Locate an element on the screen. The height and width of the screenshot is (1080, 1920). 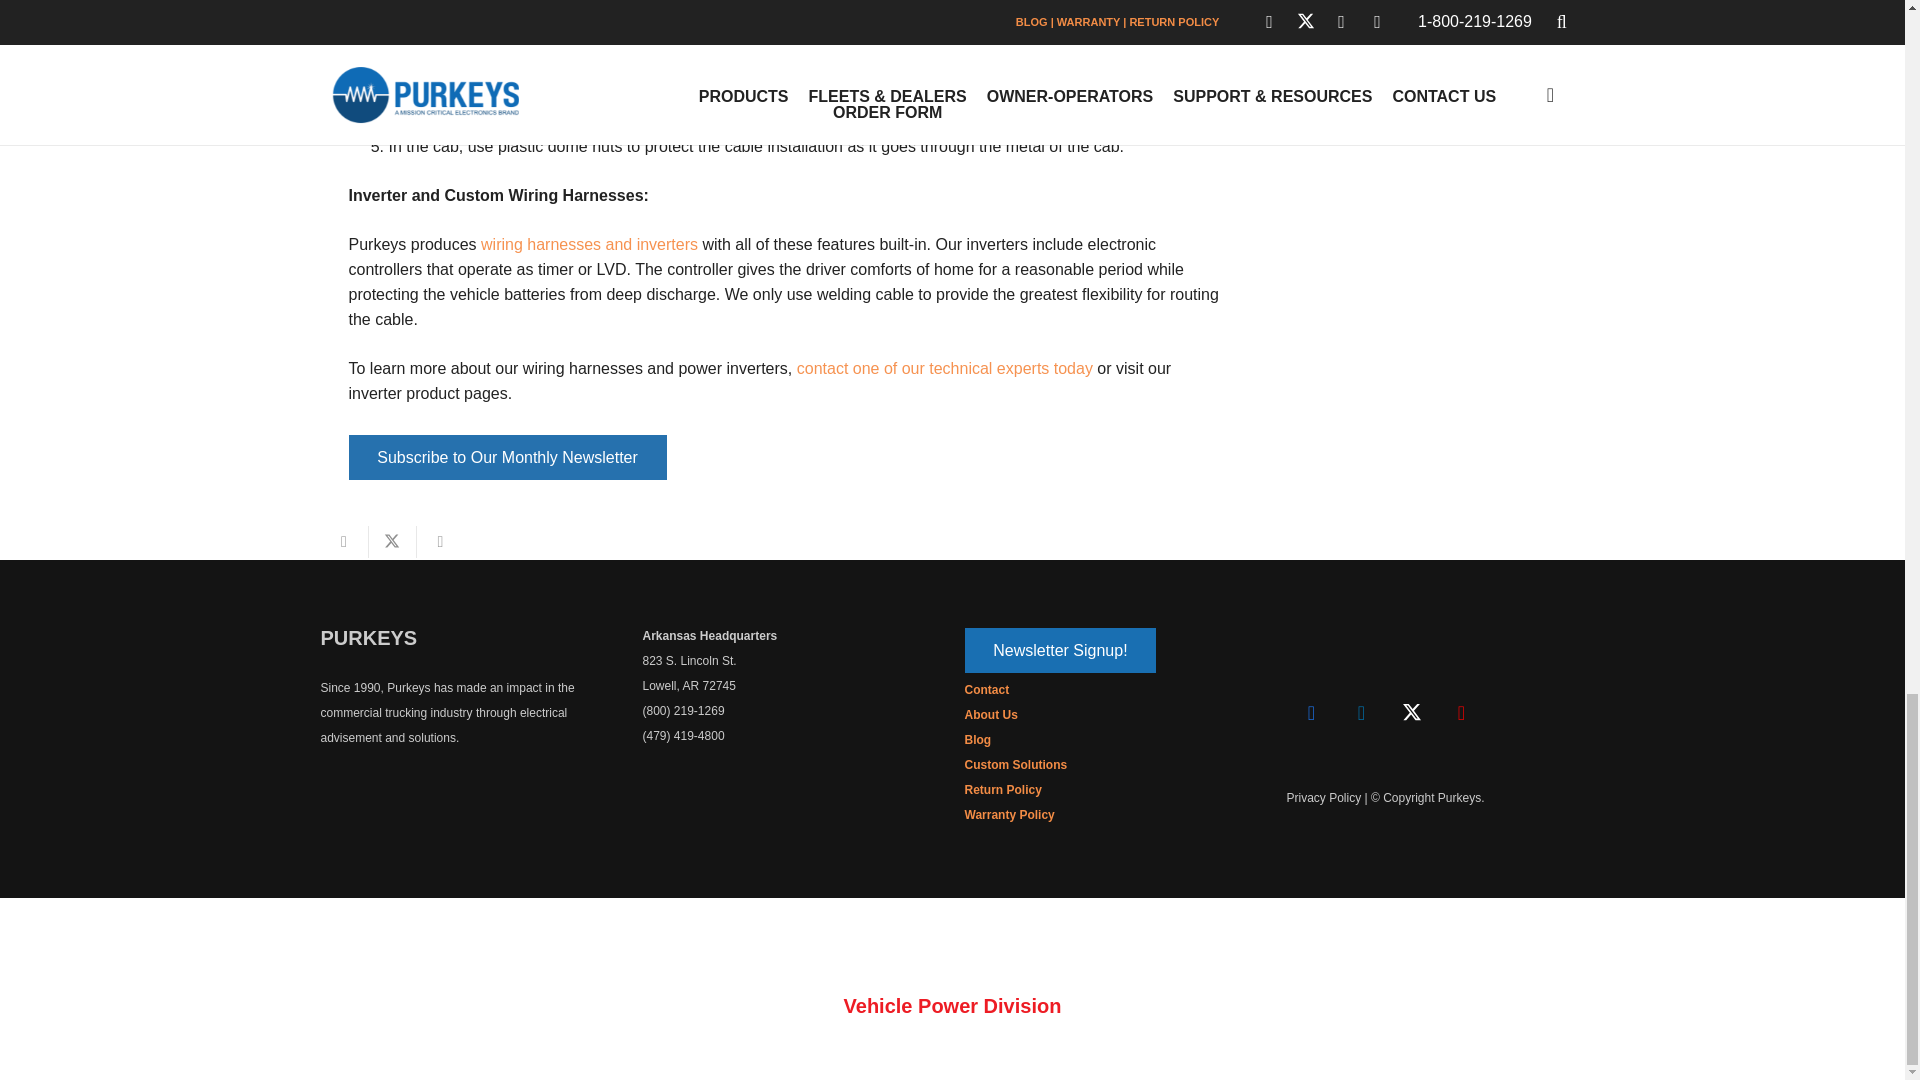
Share this is located at coordinates (344, 542).